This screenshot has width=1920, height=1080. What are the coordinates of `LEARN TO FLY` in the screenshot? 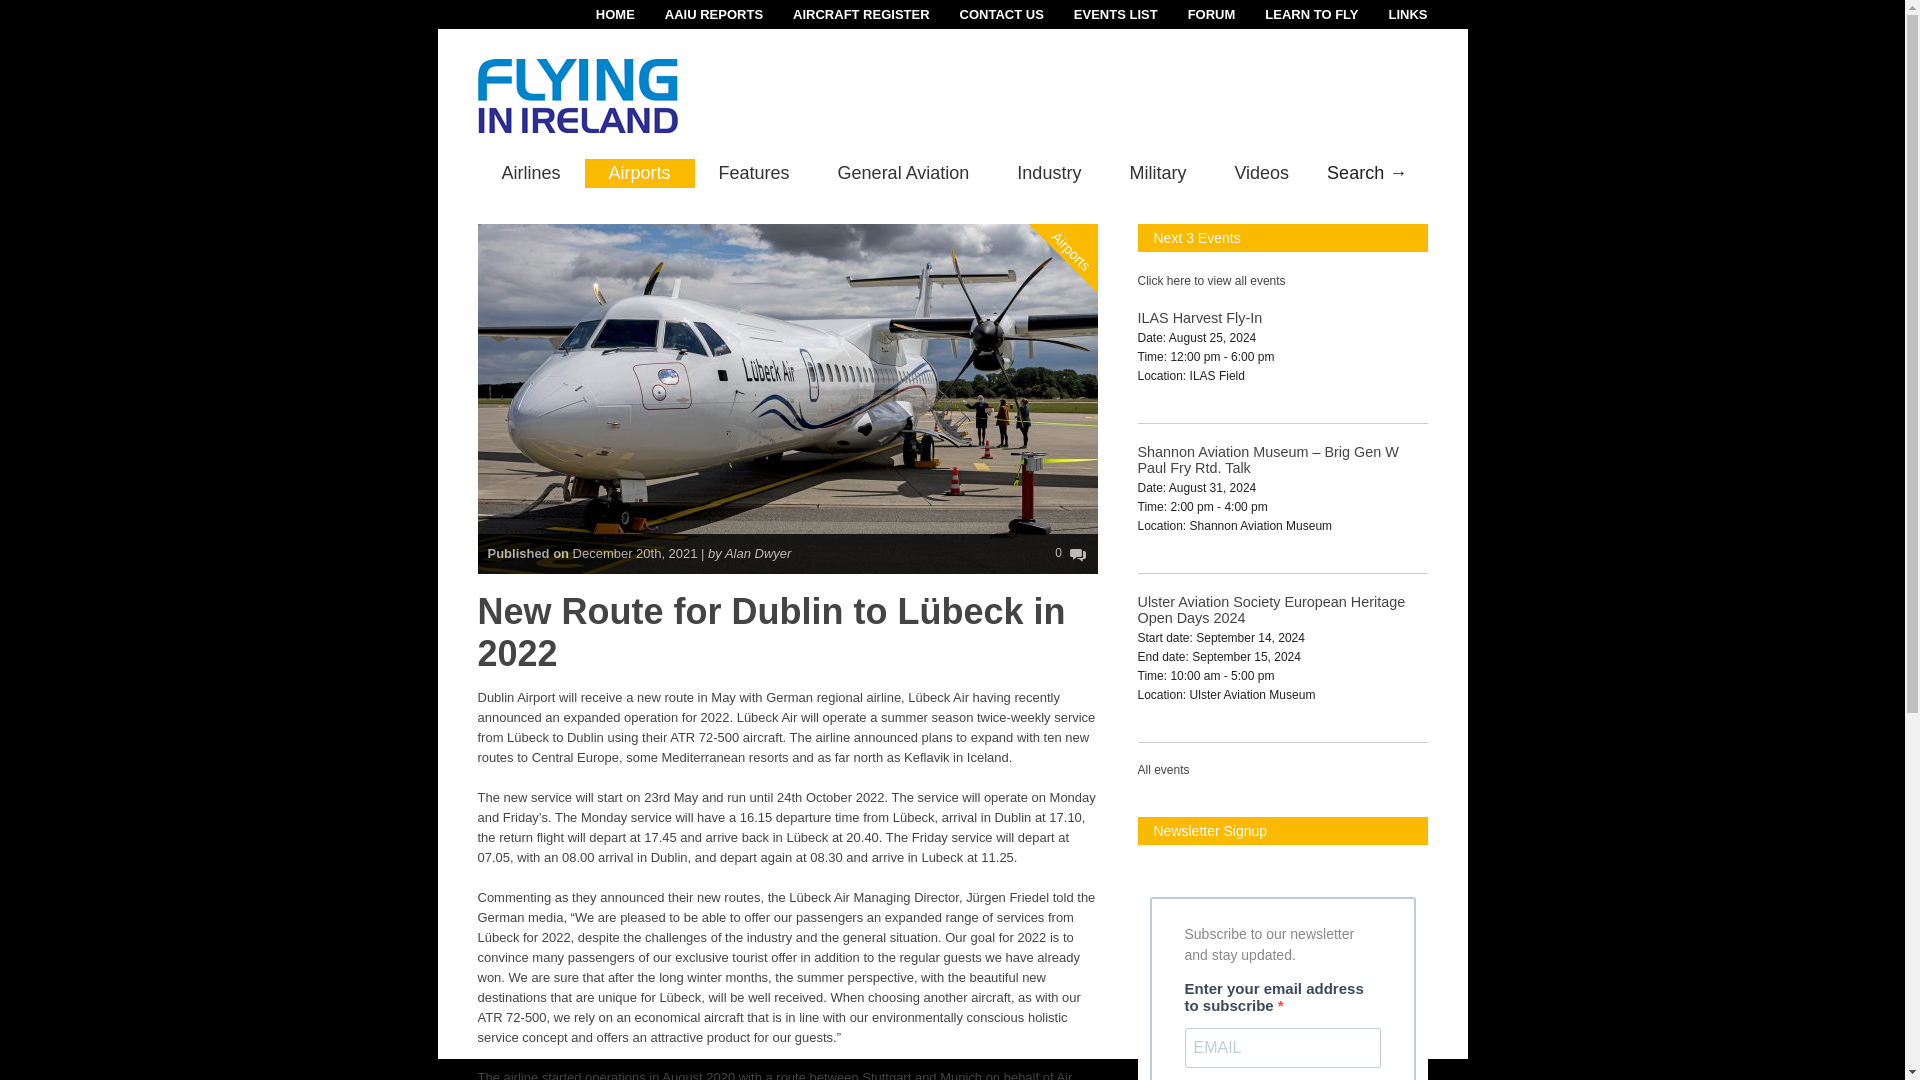 It's located at (1296, 14).